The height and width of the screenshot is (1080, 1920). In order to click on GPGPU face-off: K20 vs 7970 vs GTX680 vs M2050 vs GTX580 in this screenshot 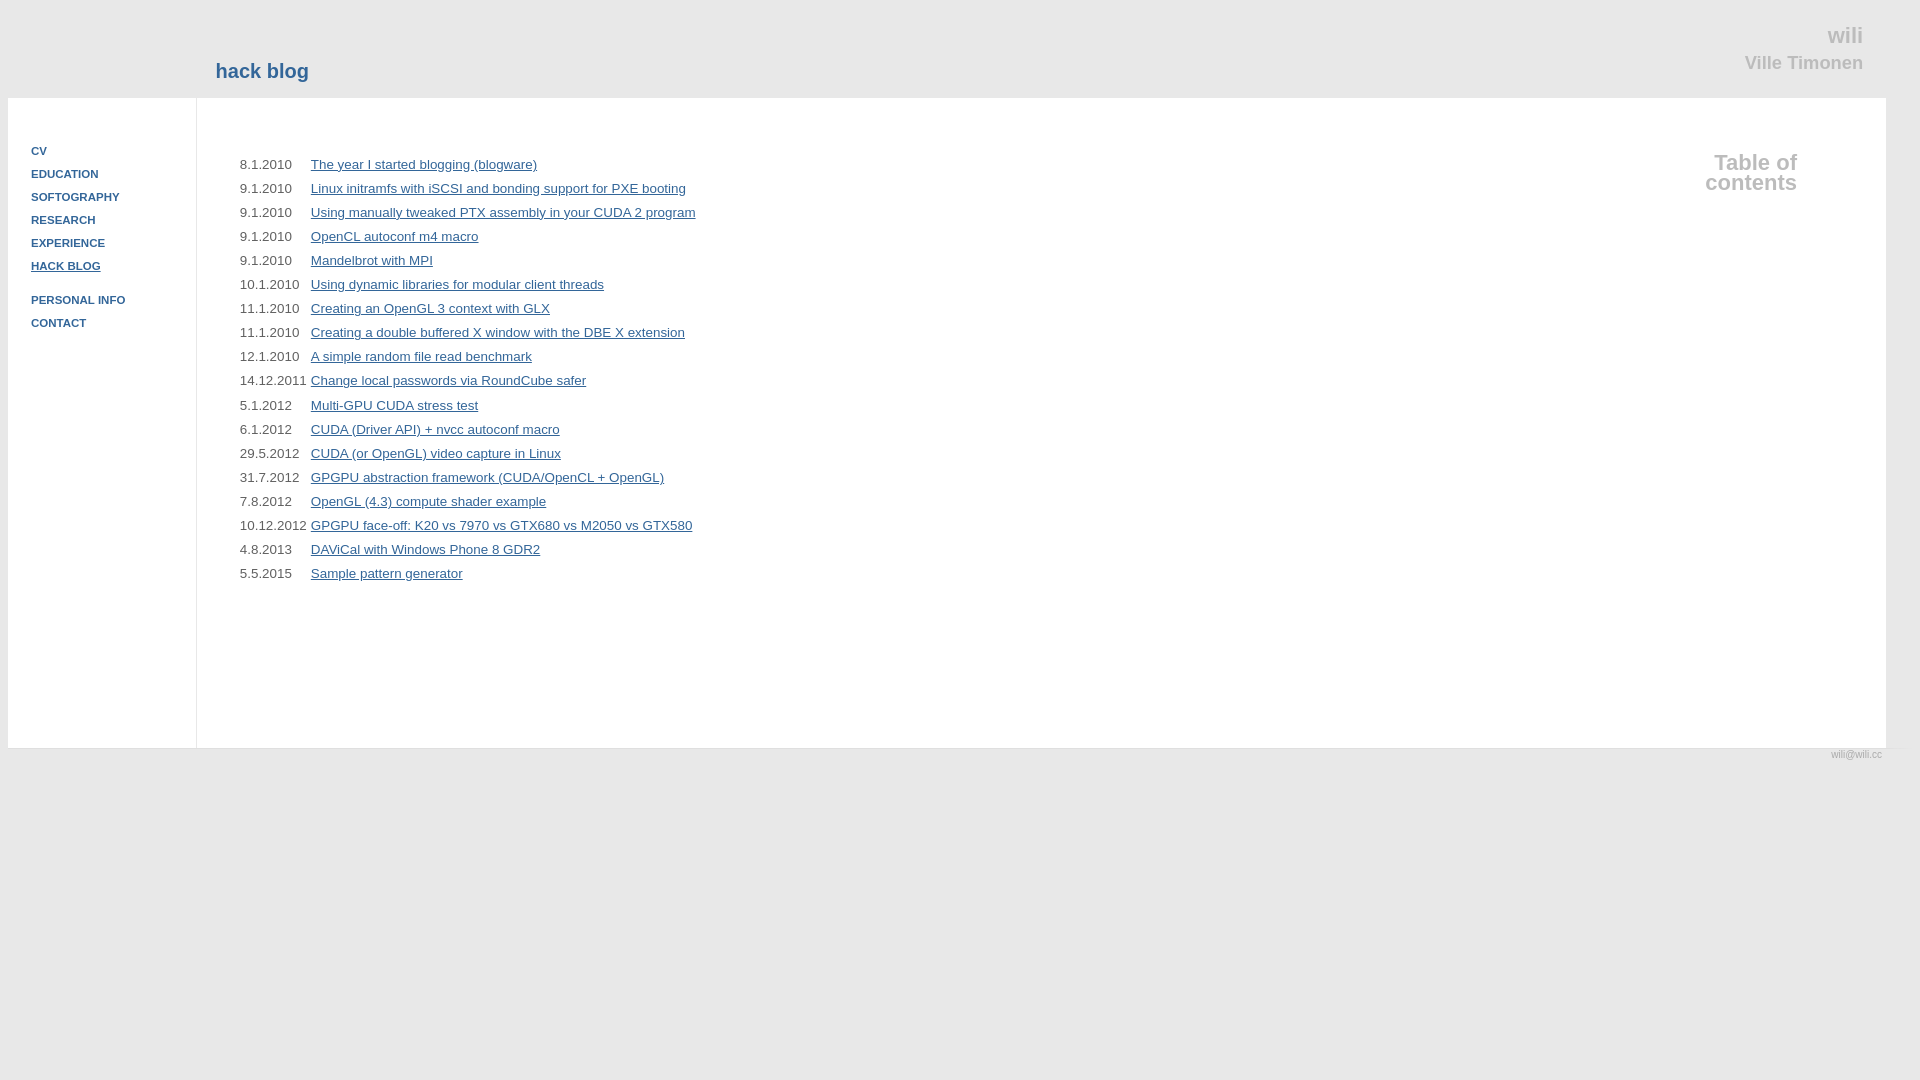, I will do `click(502, 526)`.